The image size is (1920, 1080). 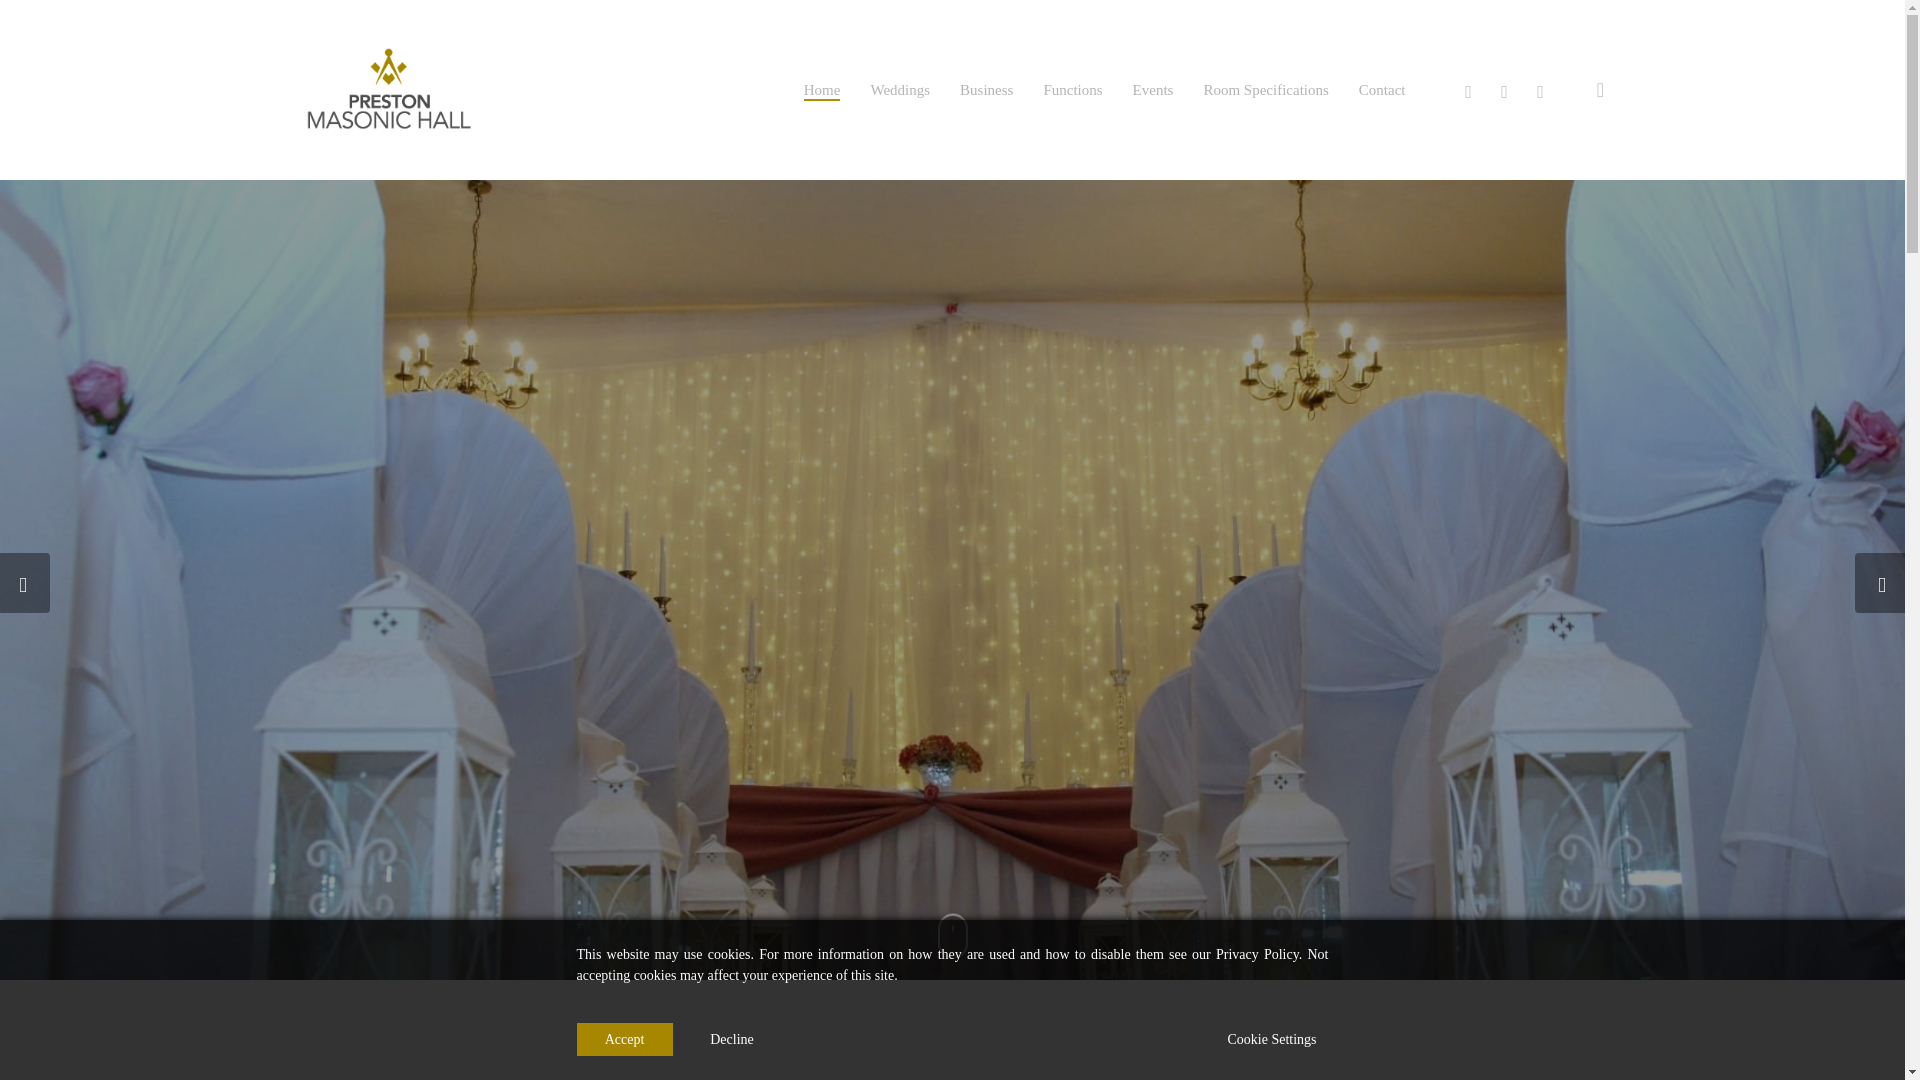 I want to click on Home, so click(x=822, y=90).